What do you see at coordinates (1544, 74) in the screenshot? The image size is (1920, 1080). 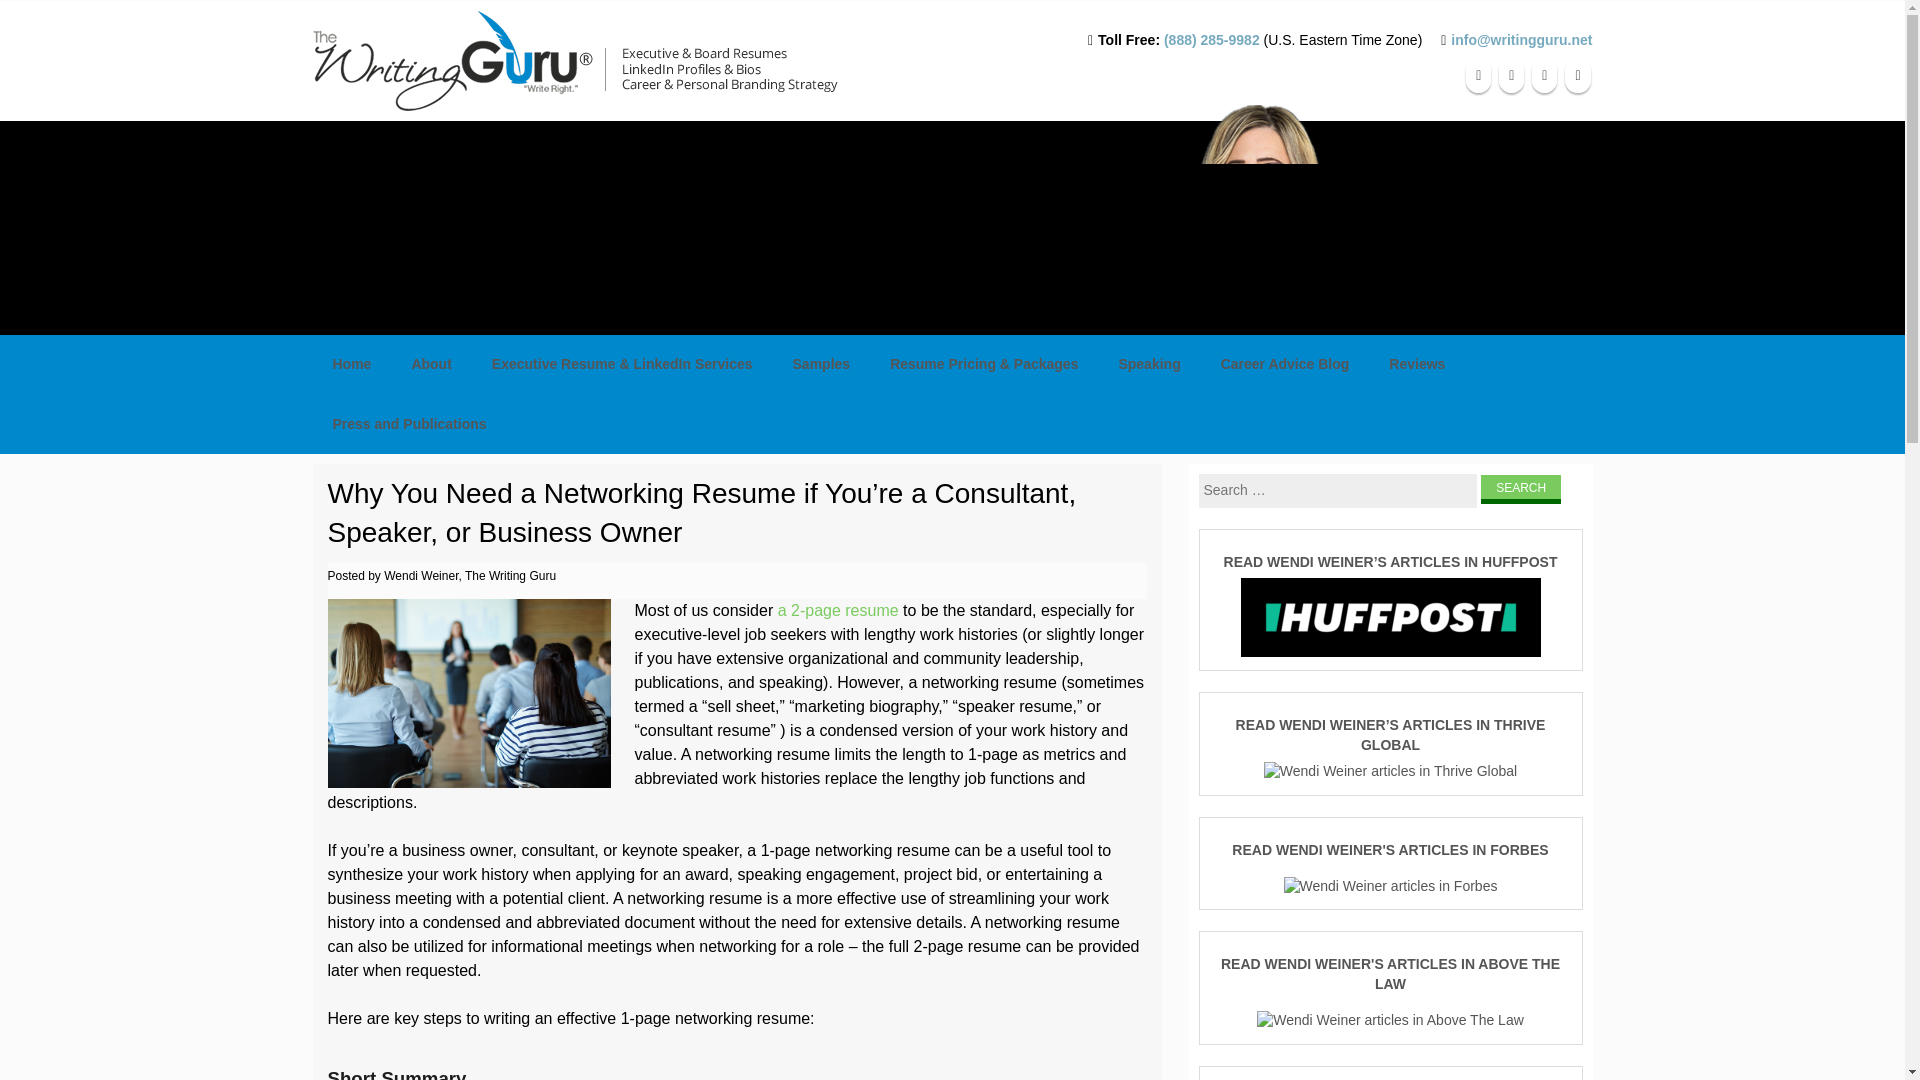 I see `Linked In` at bounding box center [1544, 74].